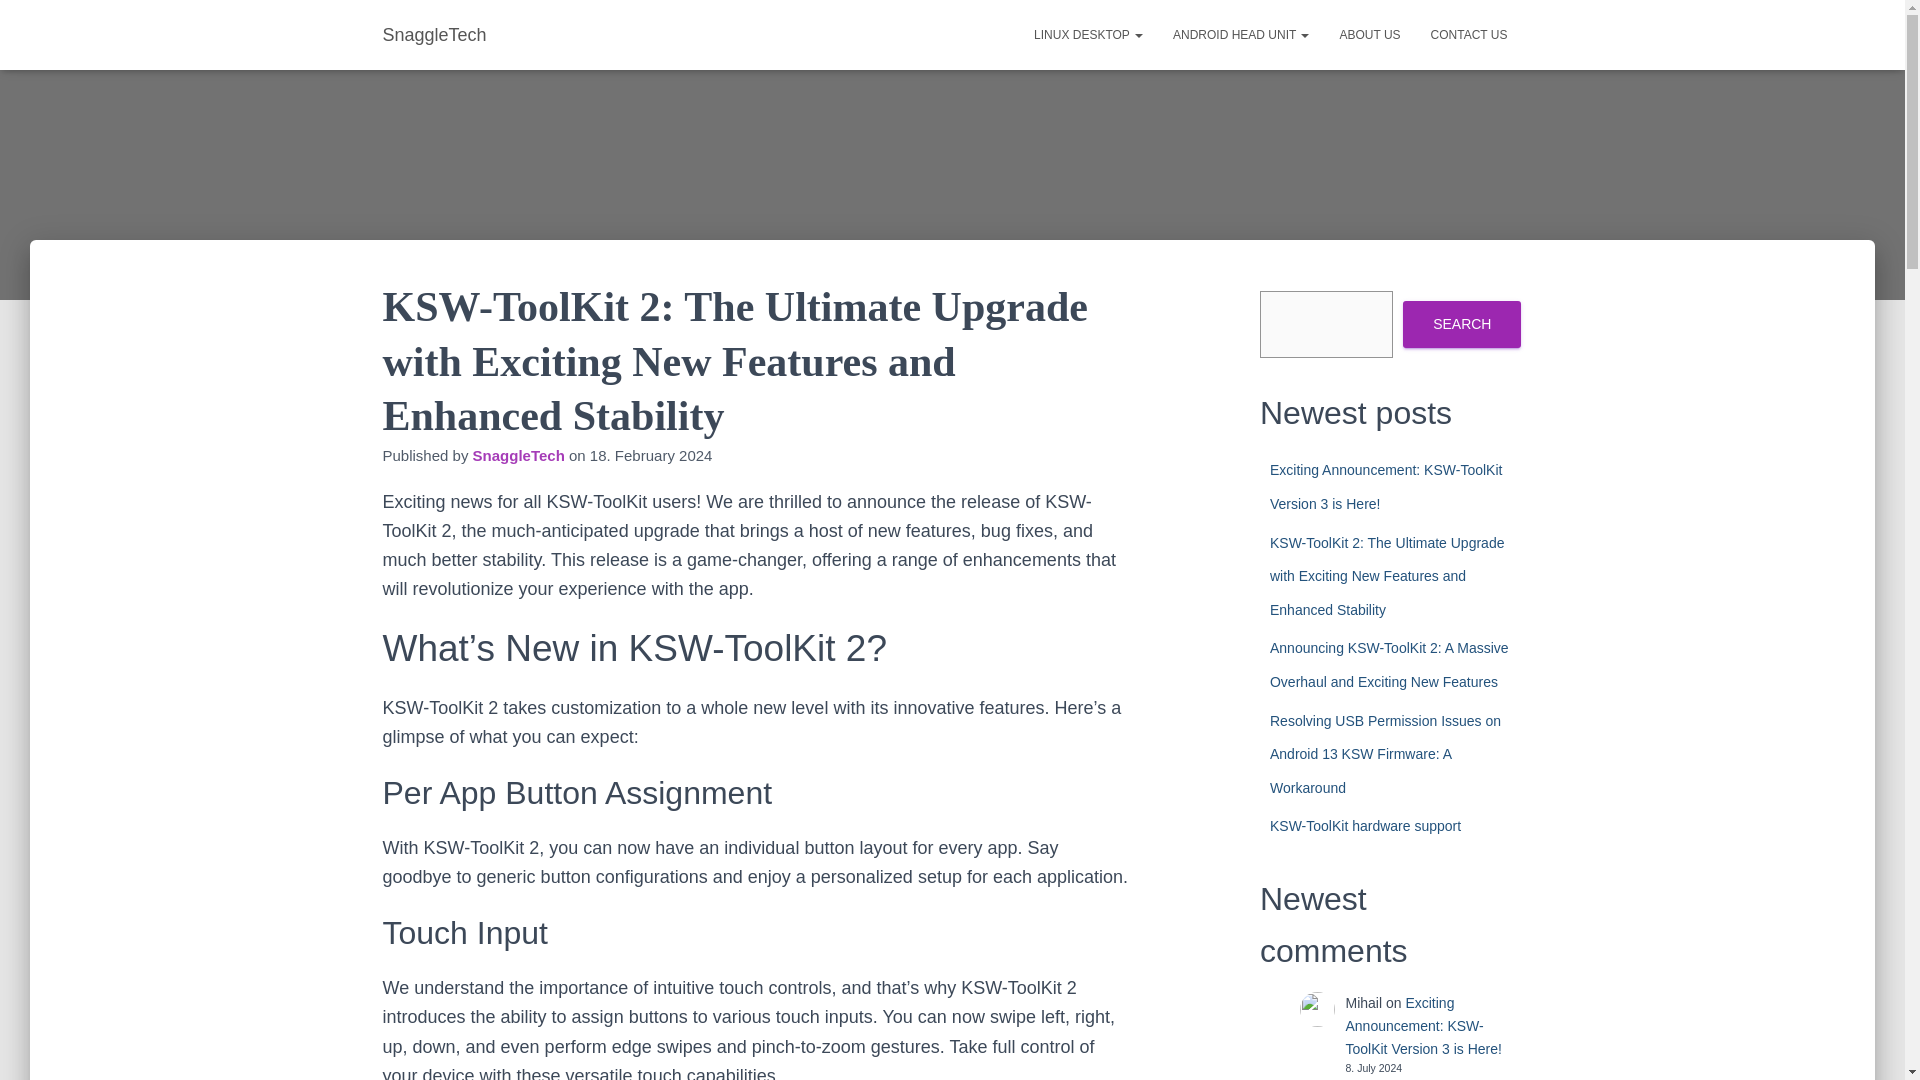 Image resolution: width=1920 pixels, height=1080 pixels. I want to click on Contact Us, so click(1469, 34).